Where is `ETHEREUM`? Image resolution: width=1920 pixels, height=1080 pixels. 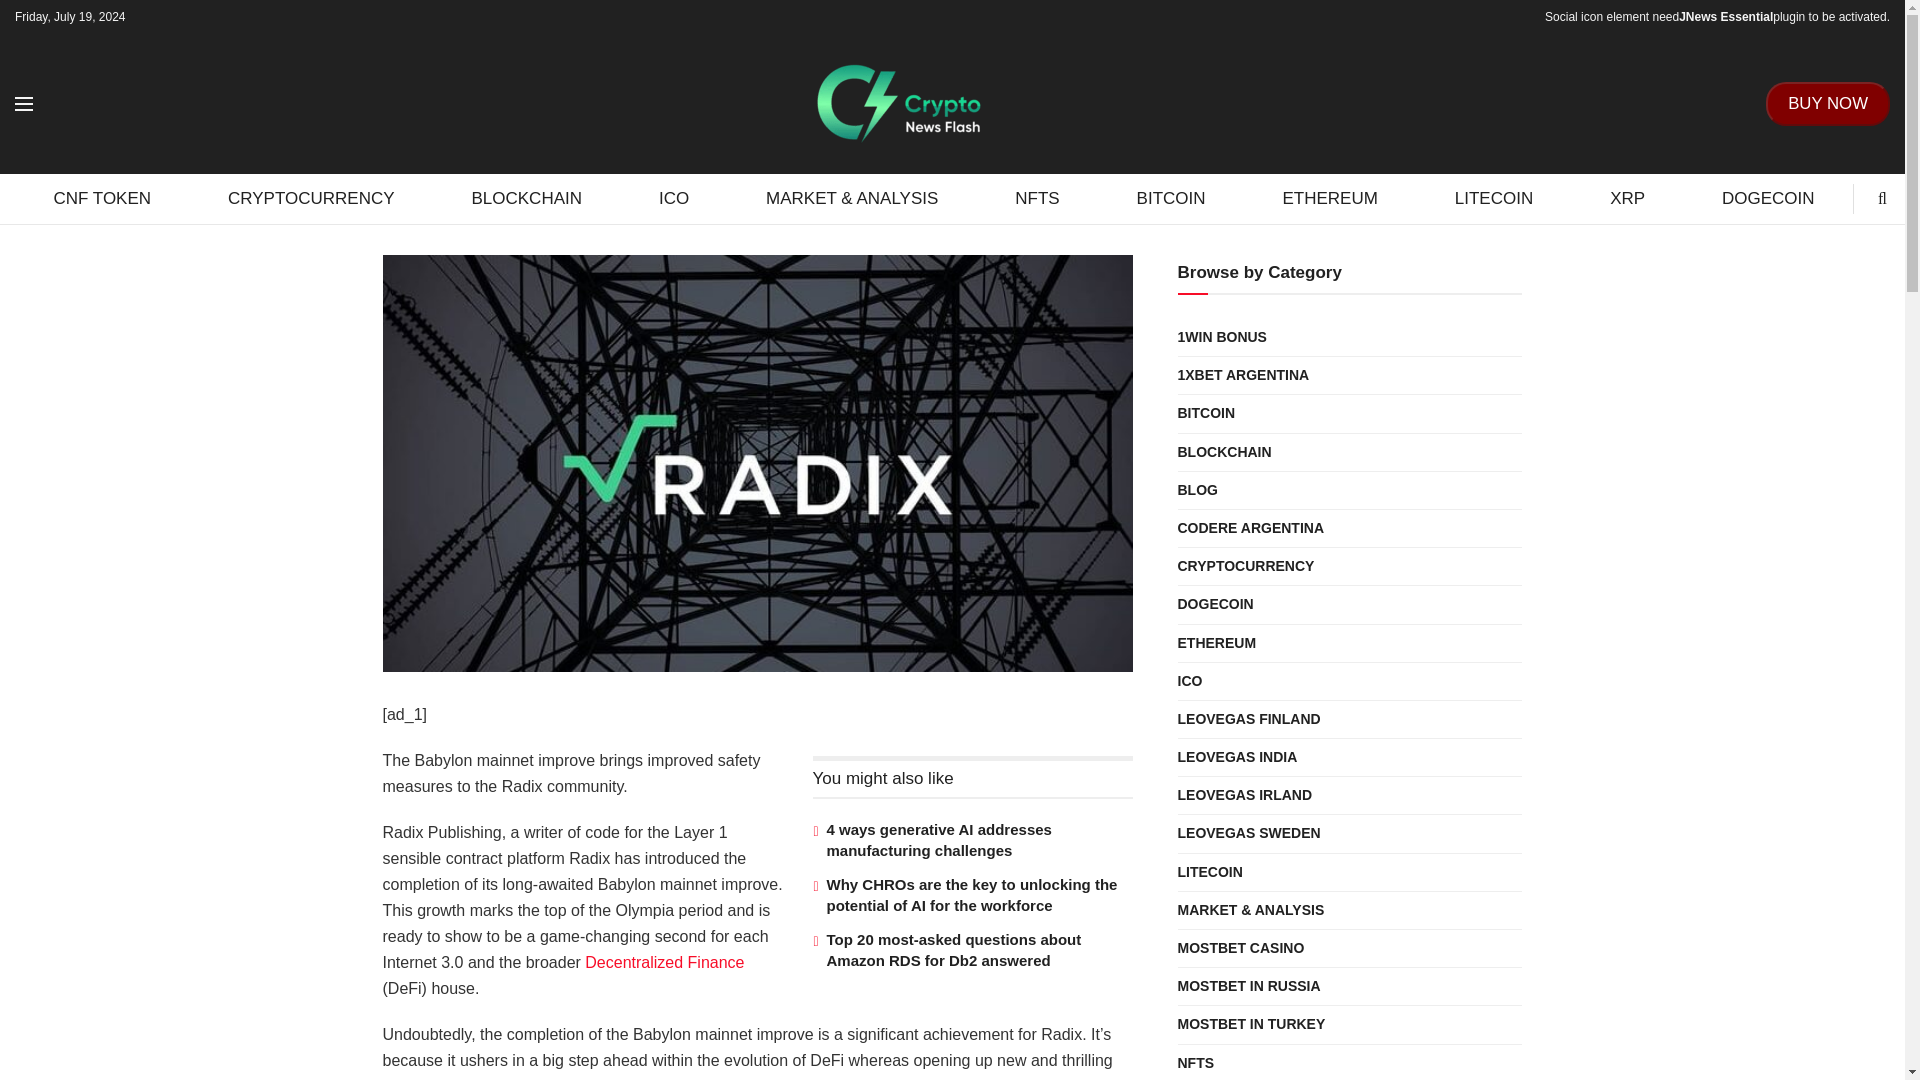
ETHEREUM is located at coordinates (1330, 198).